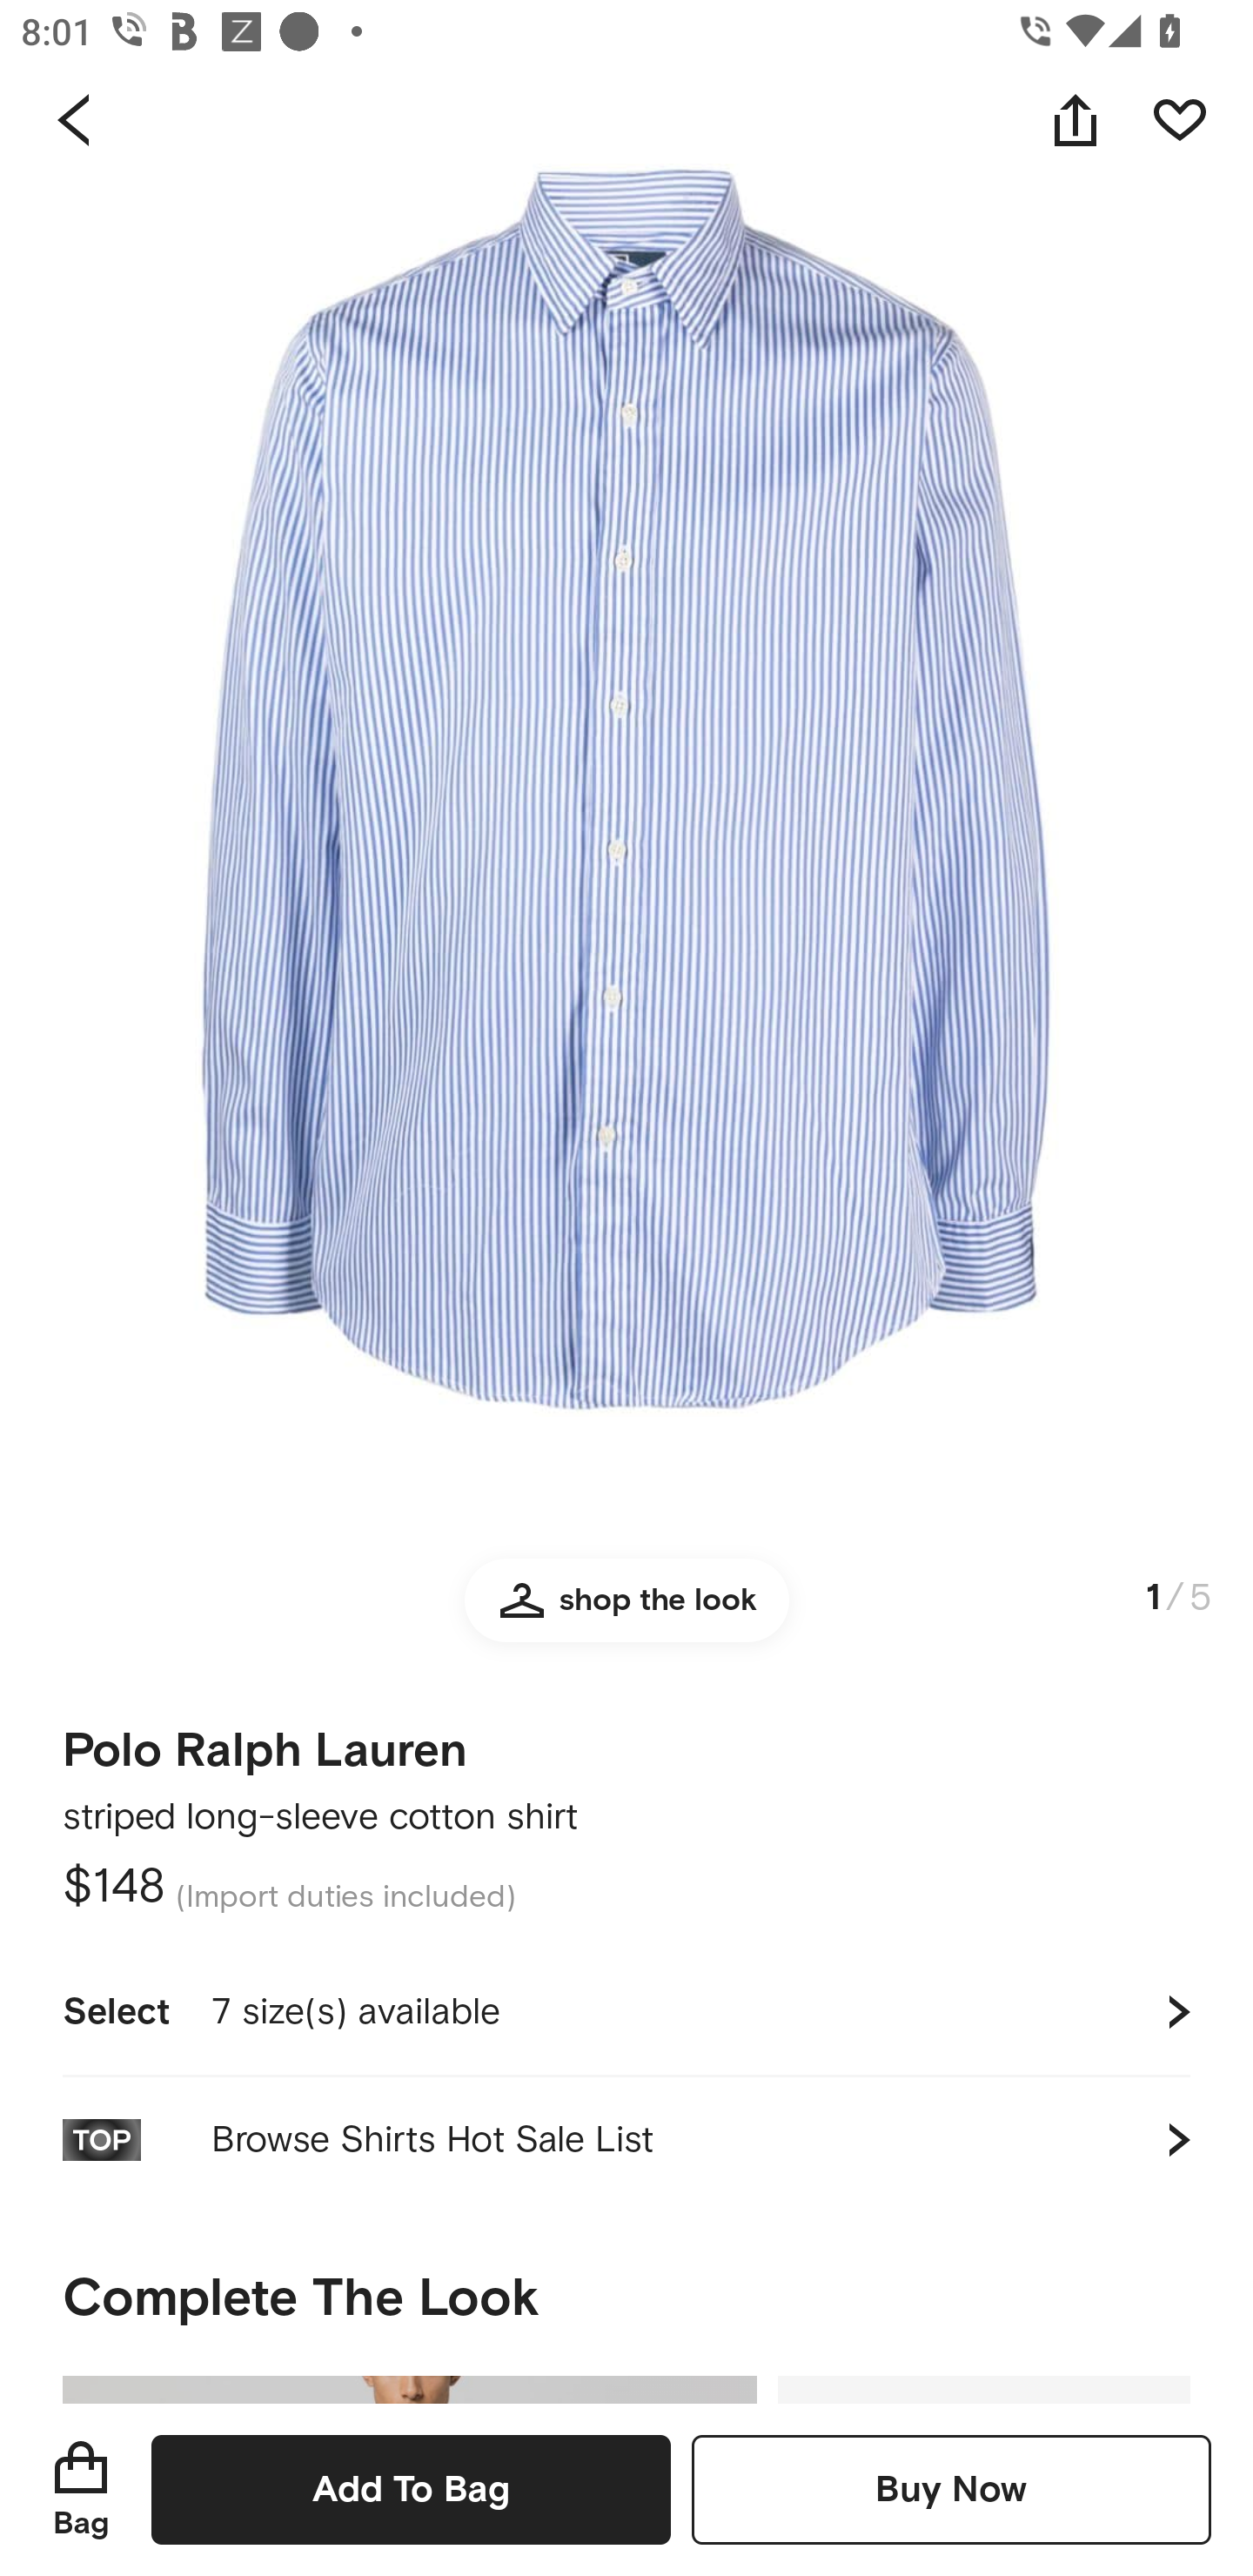 The image size is (1253, 2576). I want to click on Browse Shirts Hot Sale List, so click(626, 2139).